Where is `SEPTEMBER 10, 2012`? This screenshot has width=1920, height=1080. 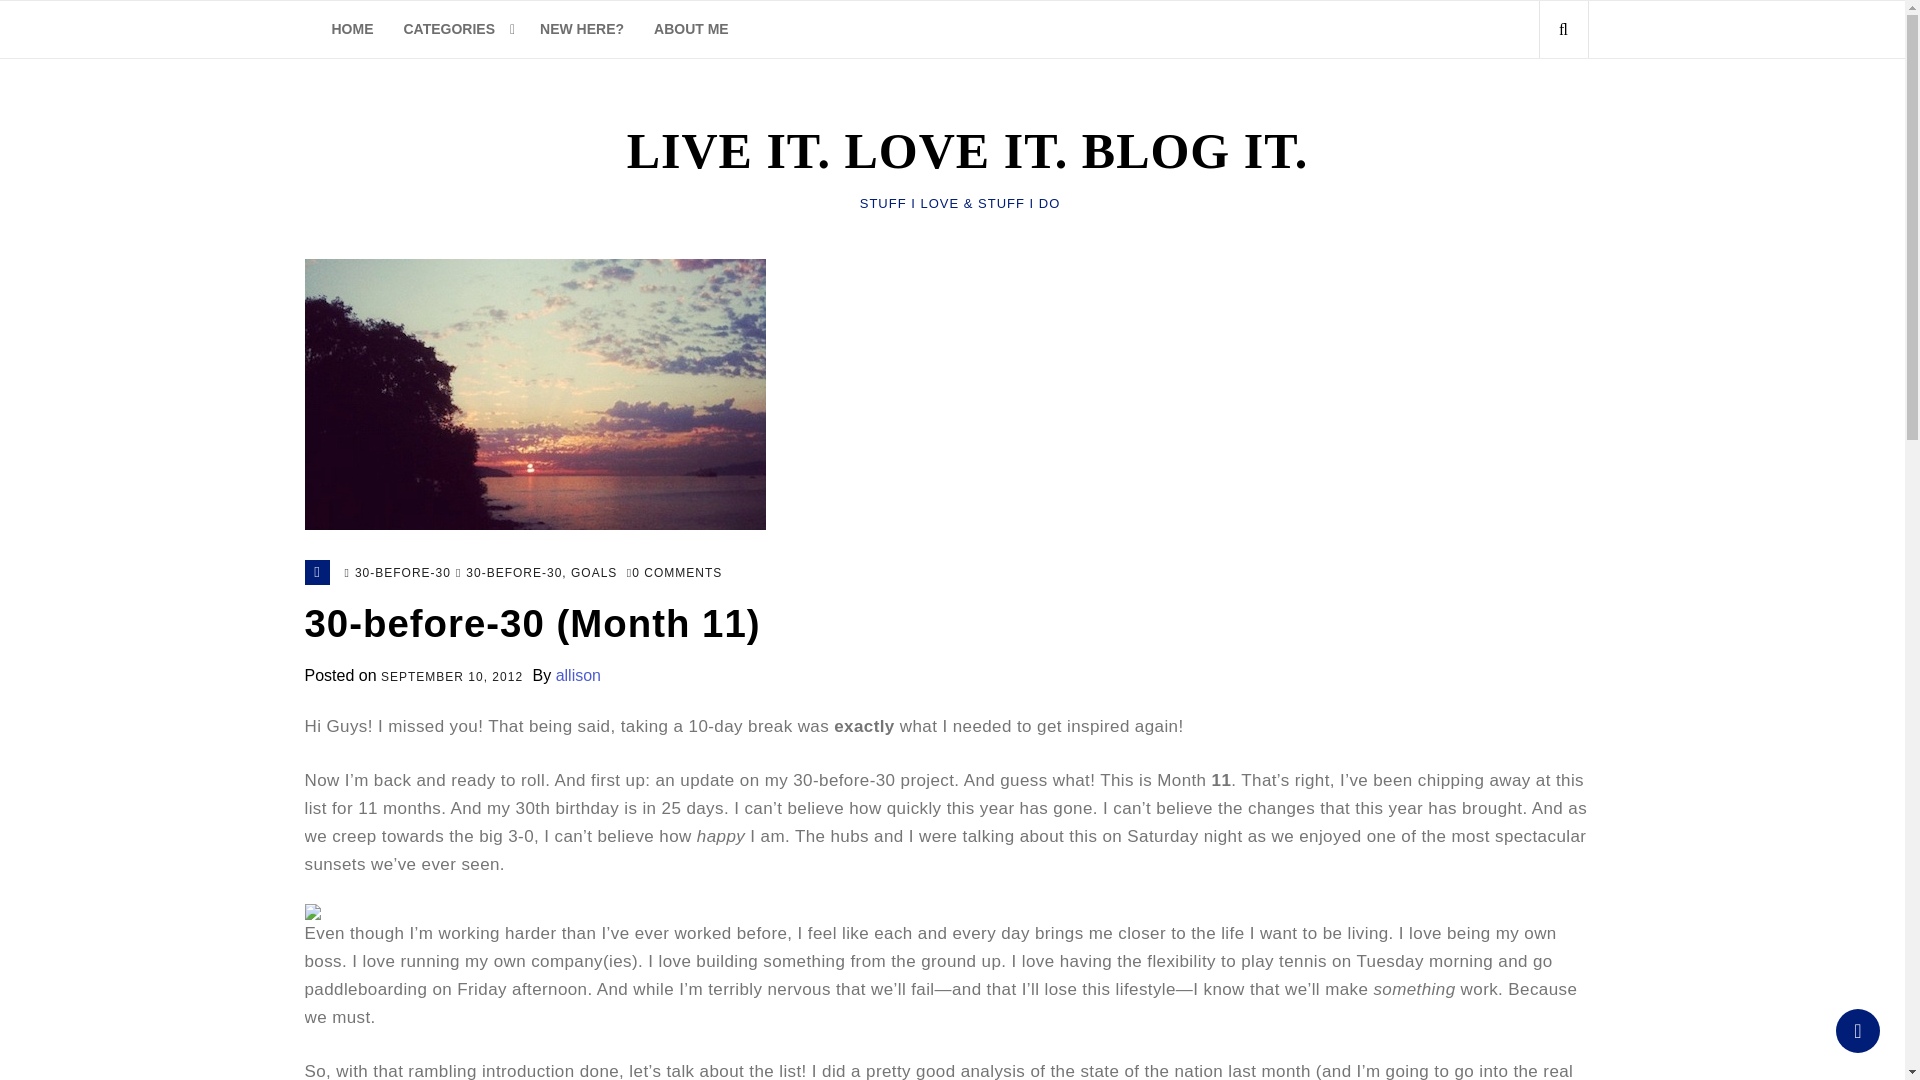
SEPTEMBER 10, 2012 is located at coordinates (451, 678).